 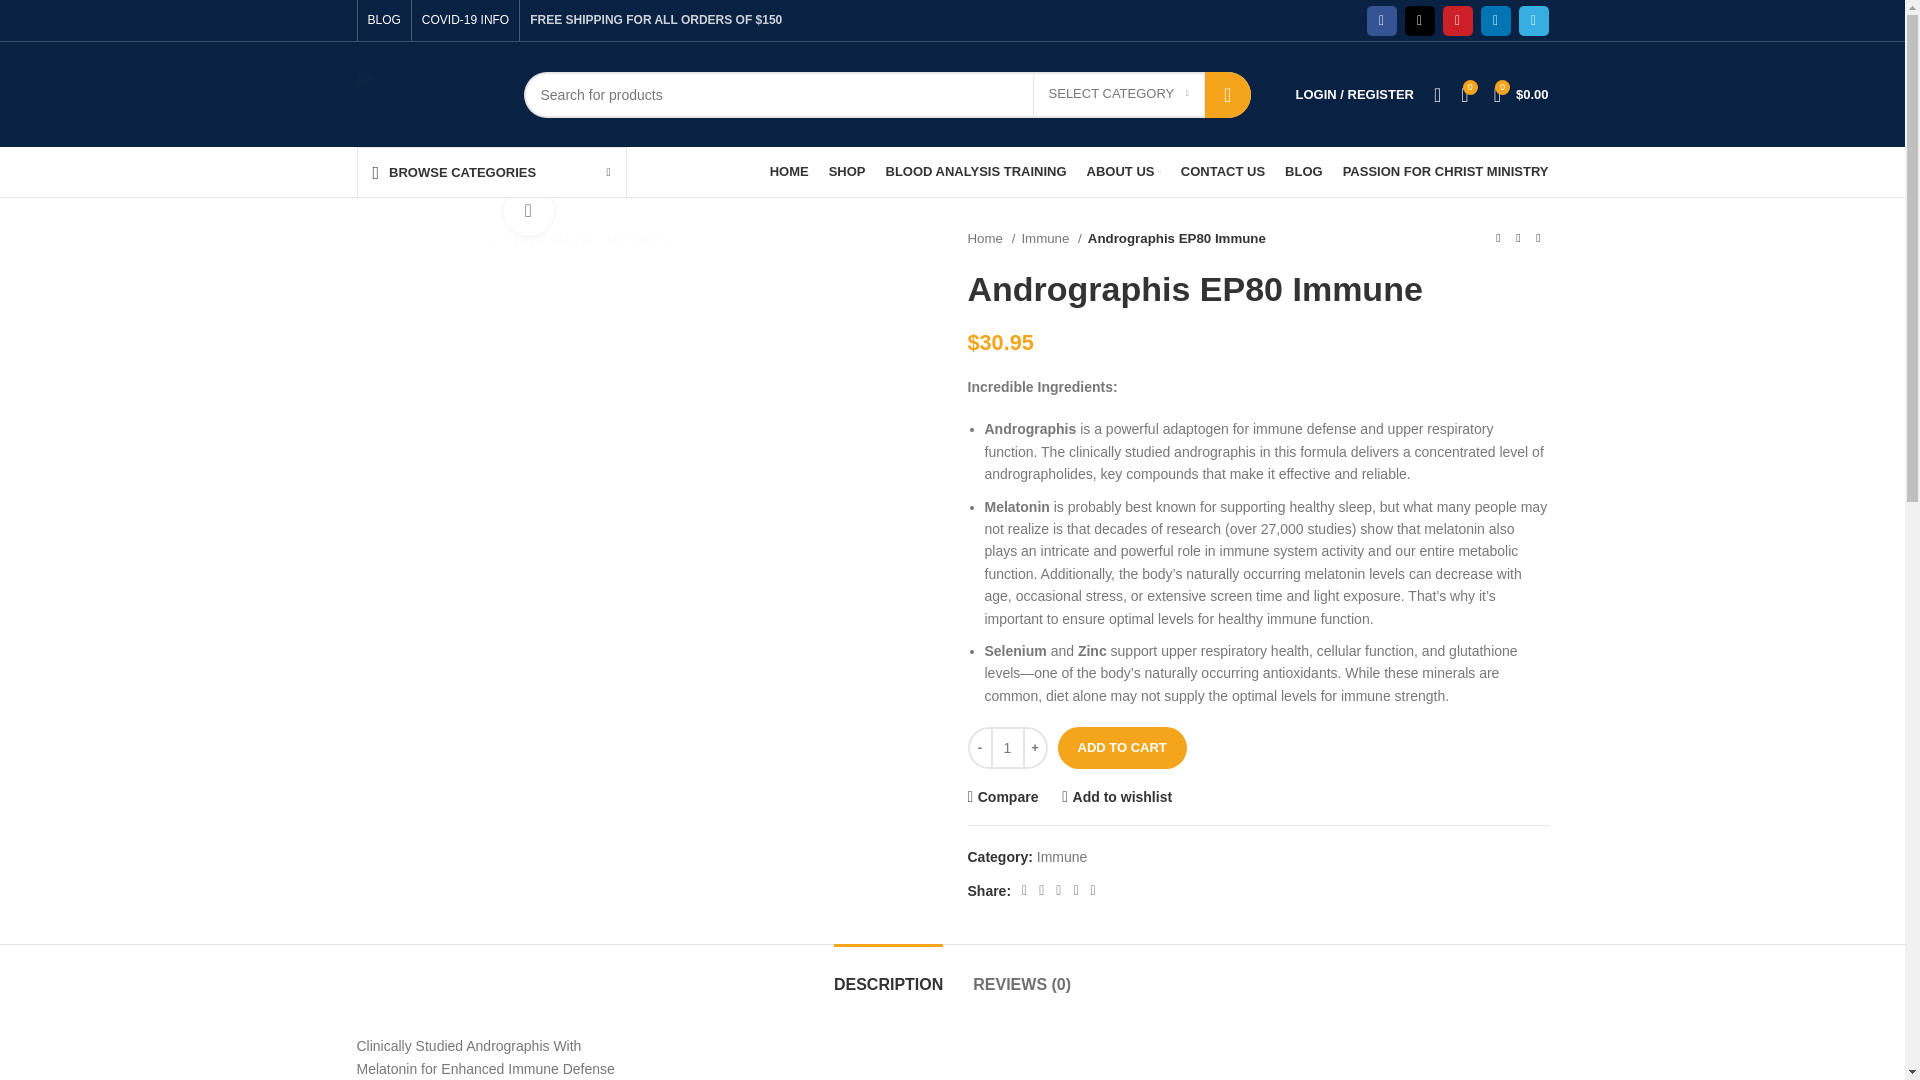 What do you see at coordinates (1522, 94) in the screenshot?
I see `Shopping cart` at bounding box center [1522, 94].